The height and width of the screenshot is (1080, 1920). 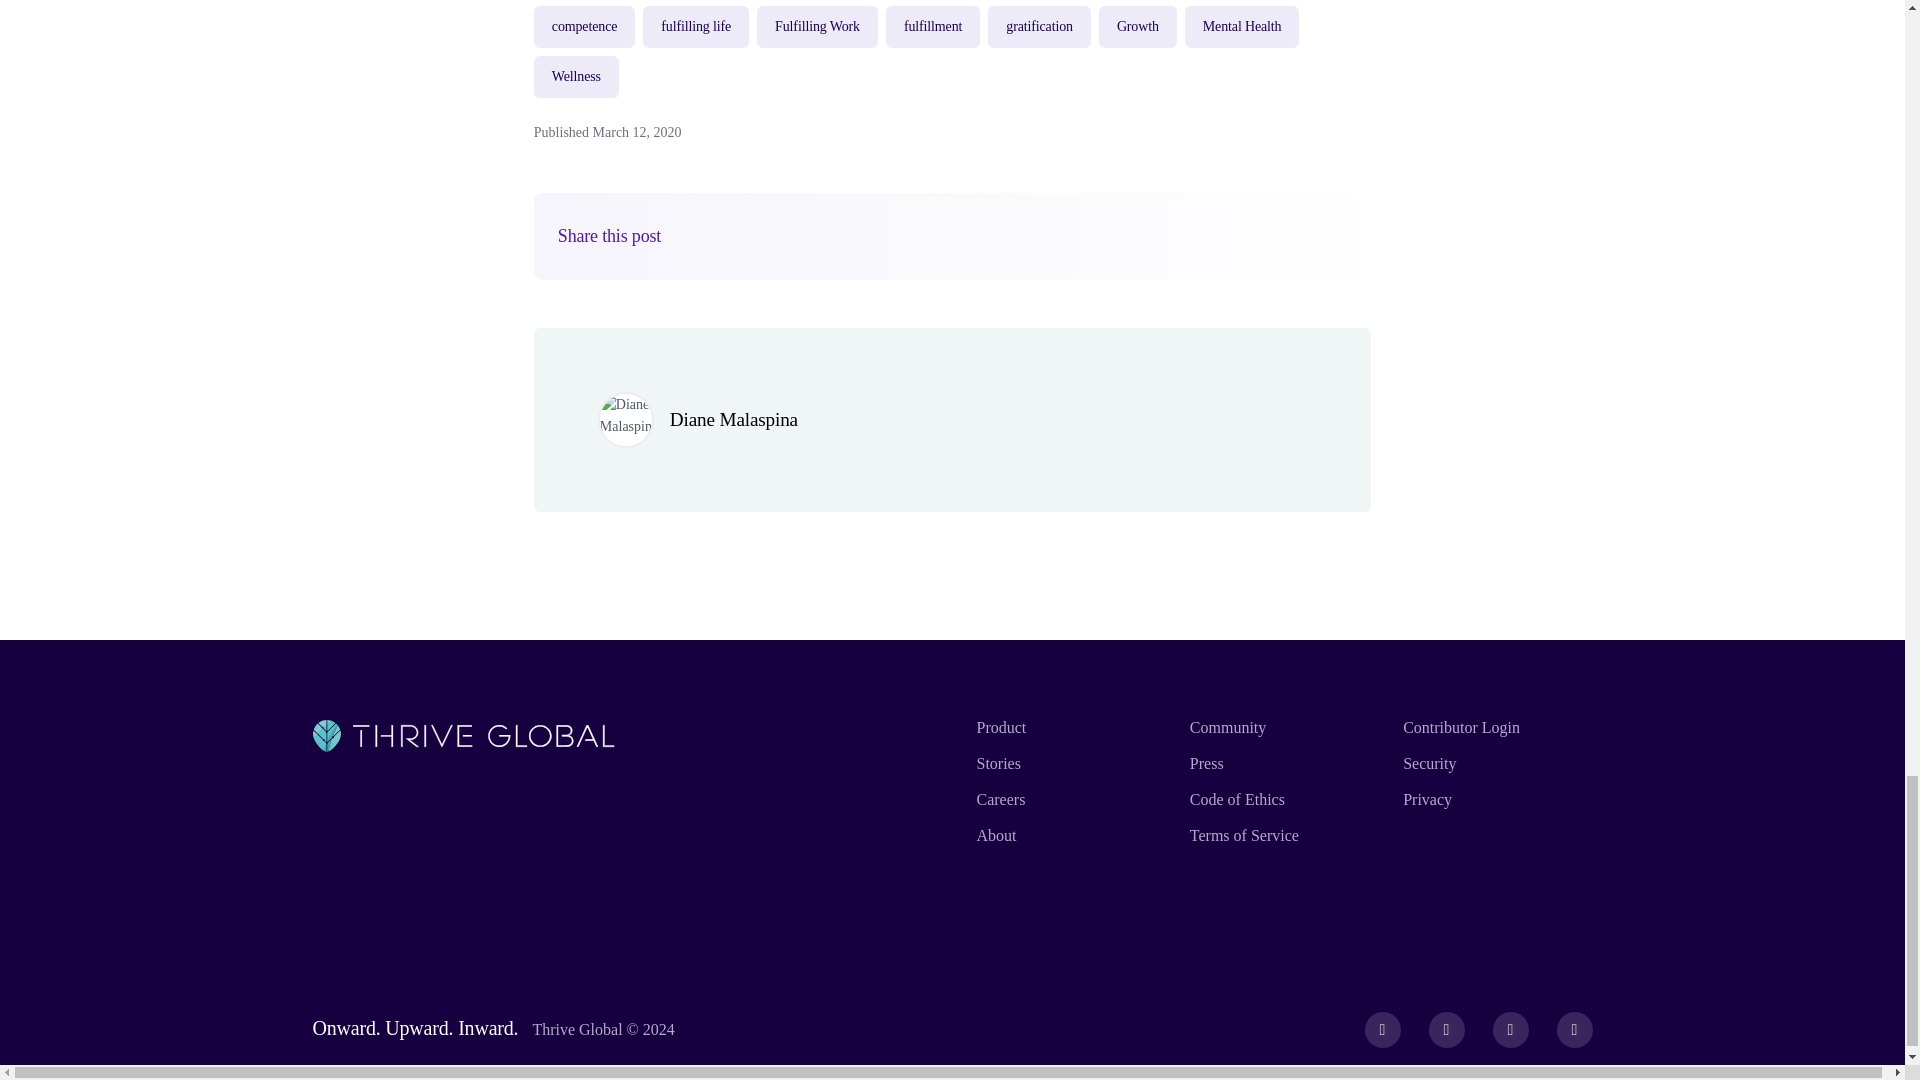 I want to click on Instagram, so click(x=1510, y=1029).